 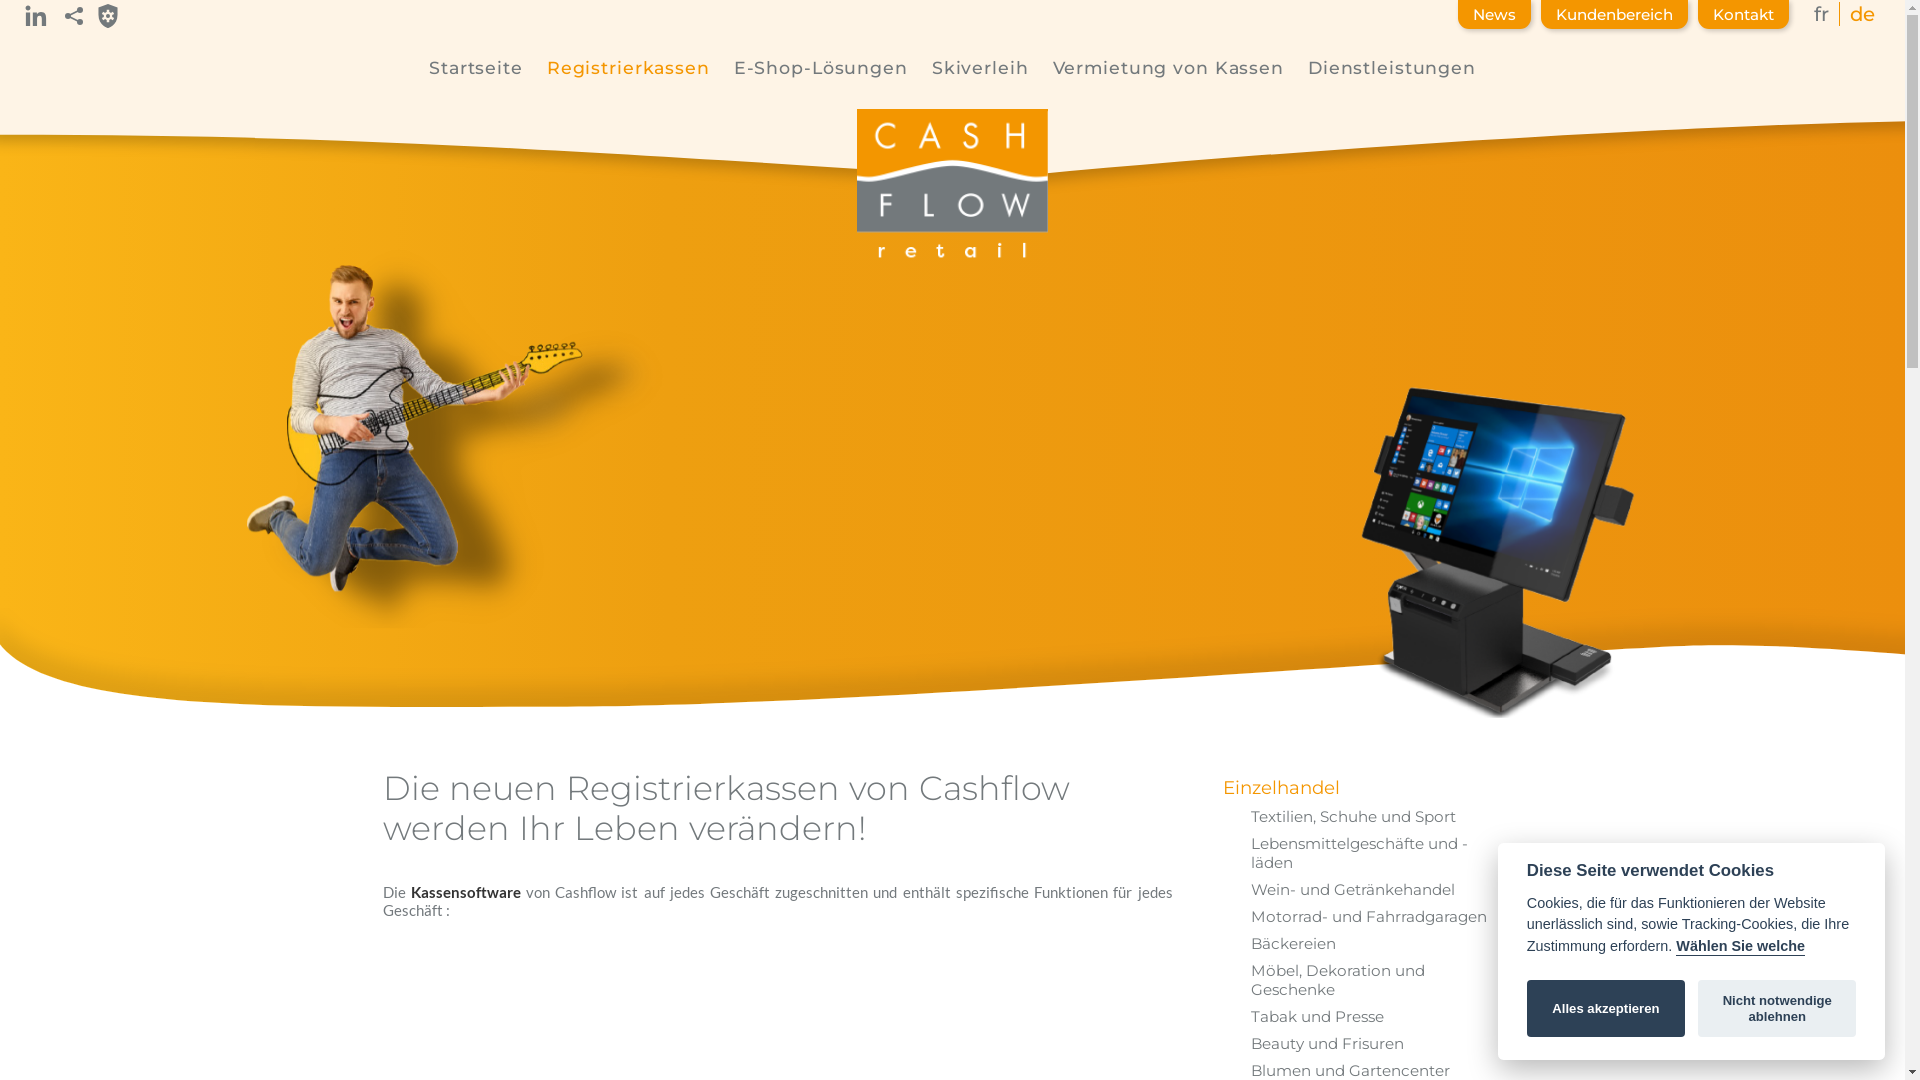 What do you see at coordinates (1744, 14) in the screenshot?
I see `Kontakt` at bounding box center [1744, 14].